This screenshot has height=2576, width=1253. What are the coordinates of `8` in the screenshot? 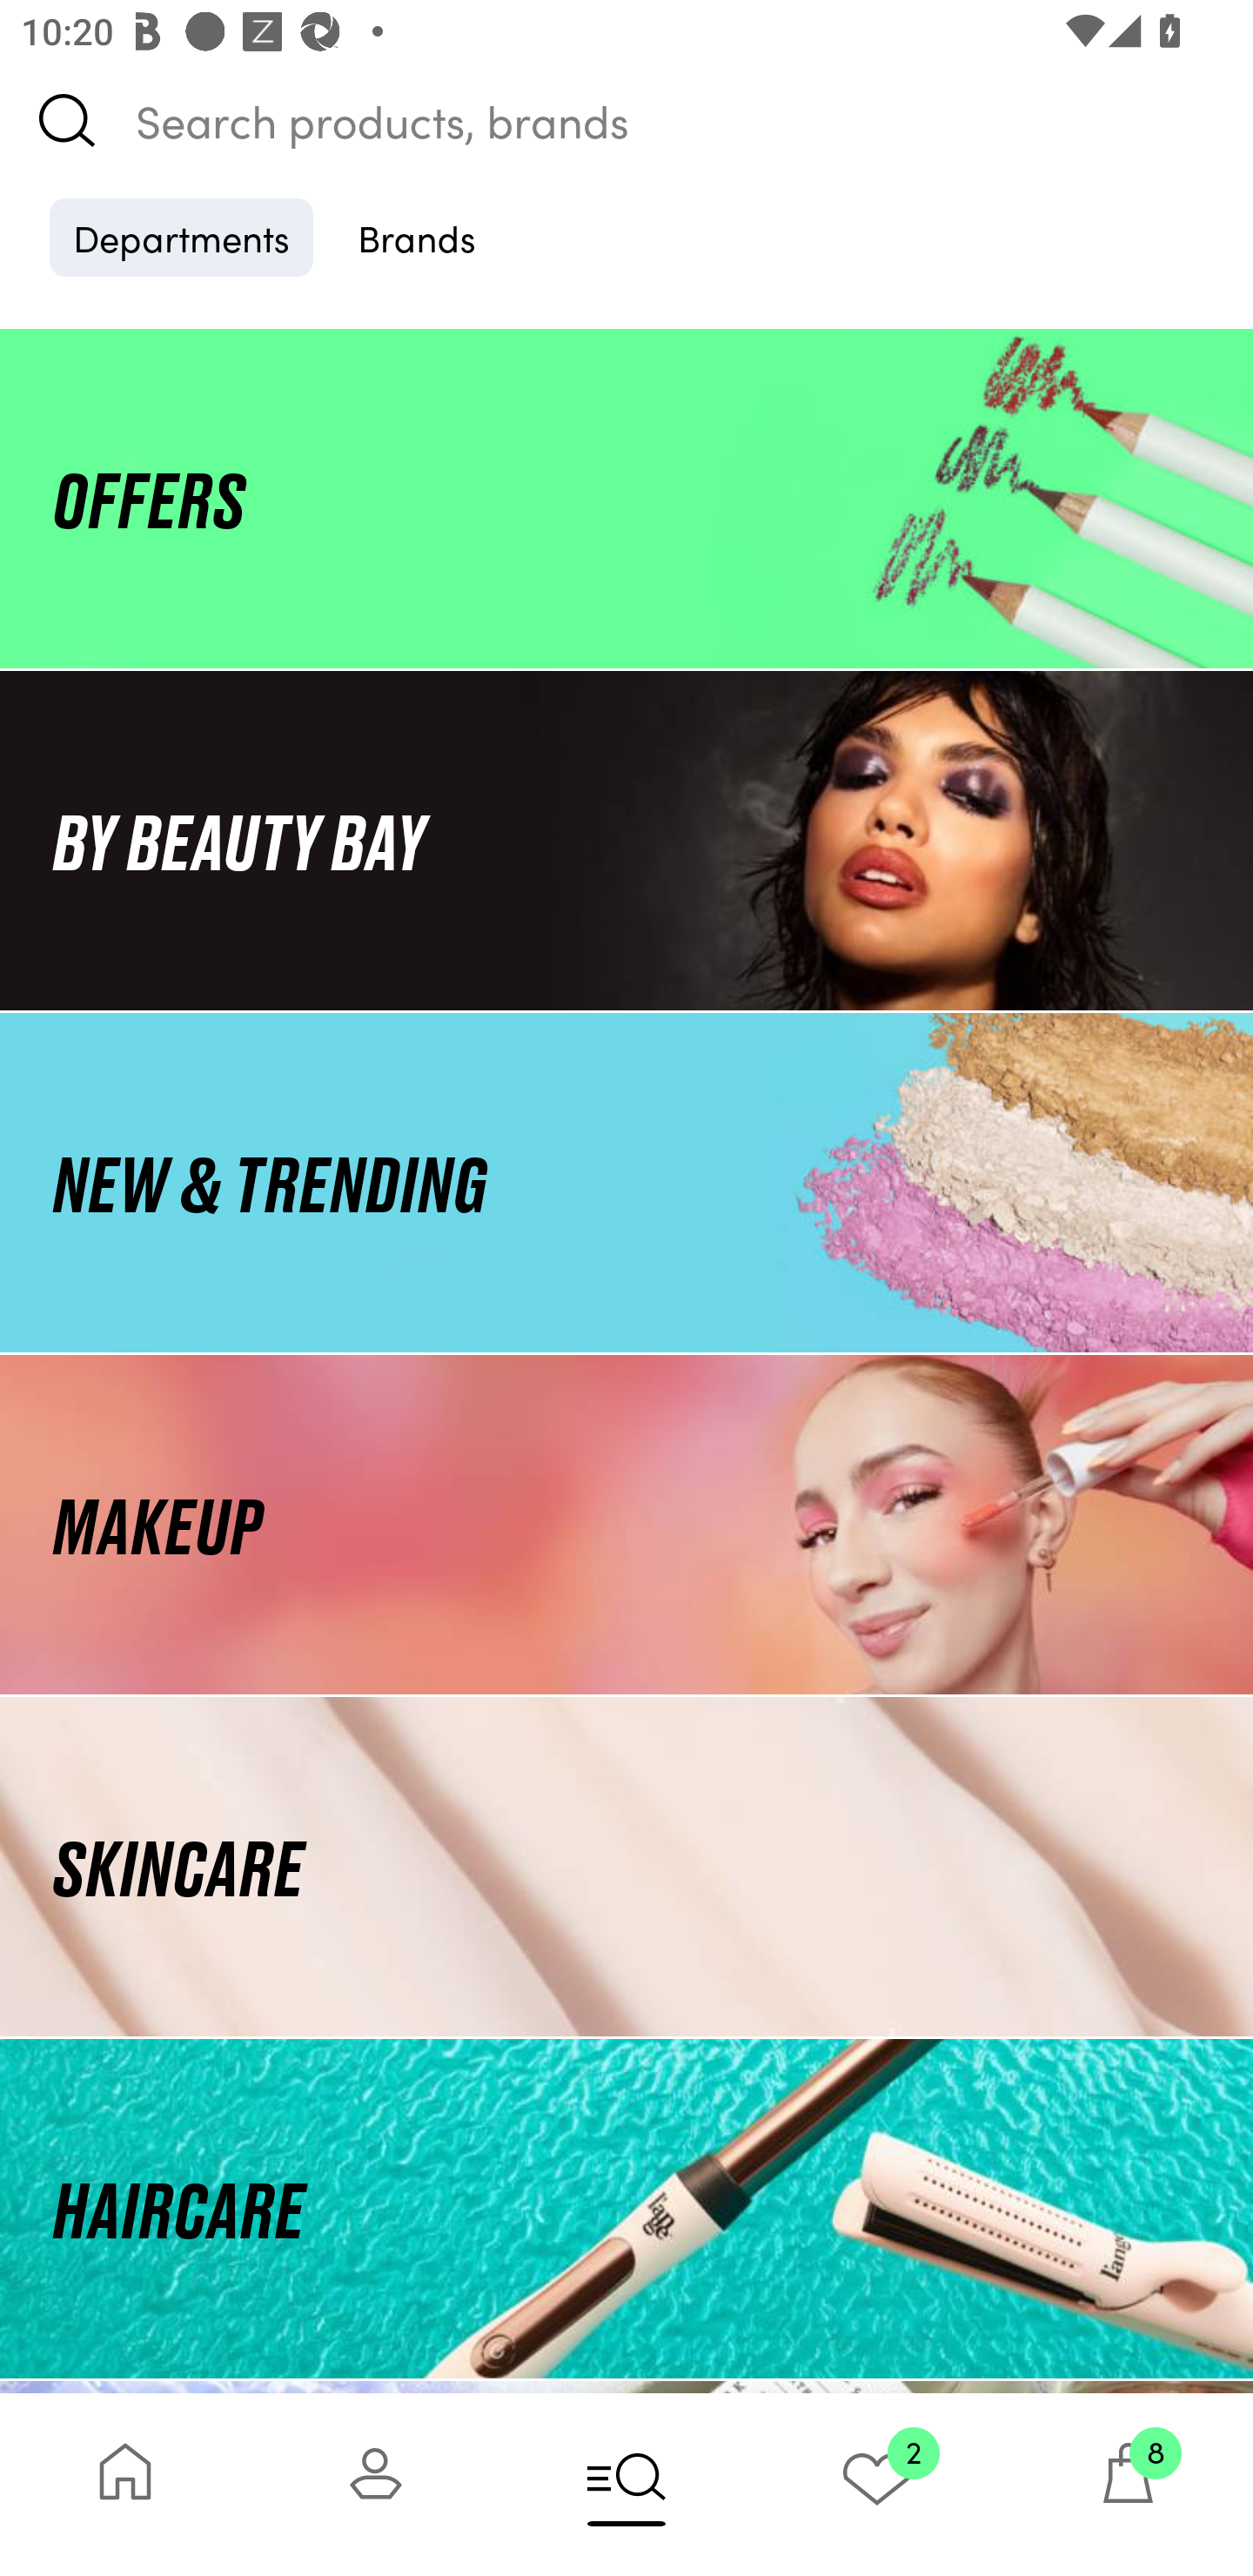 It's located at (1128, 2484).